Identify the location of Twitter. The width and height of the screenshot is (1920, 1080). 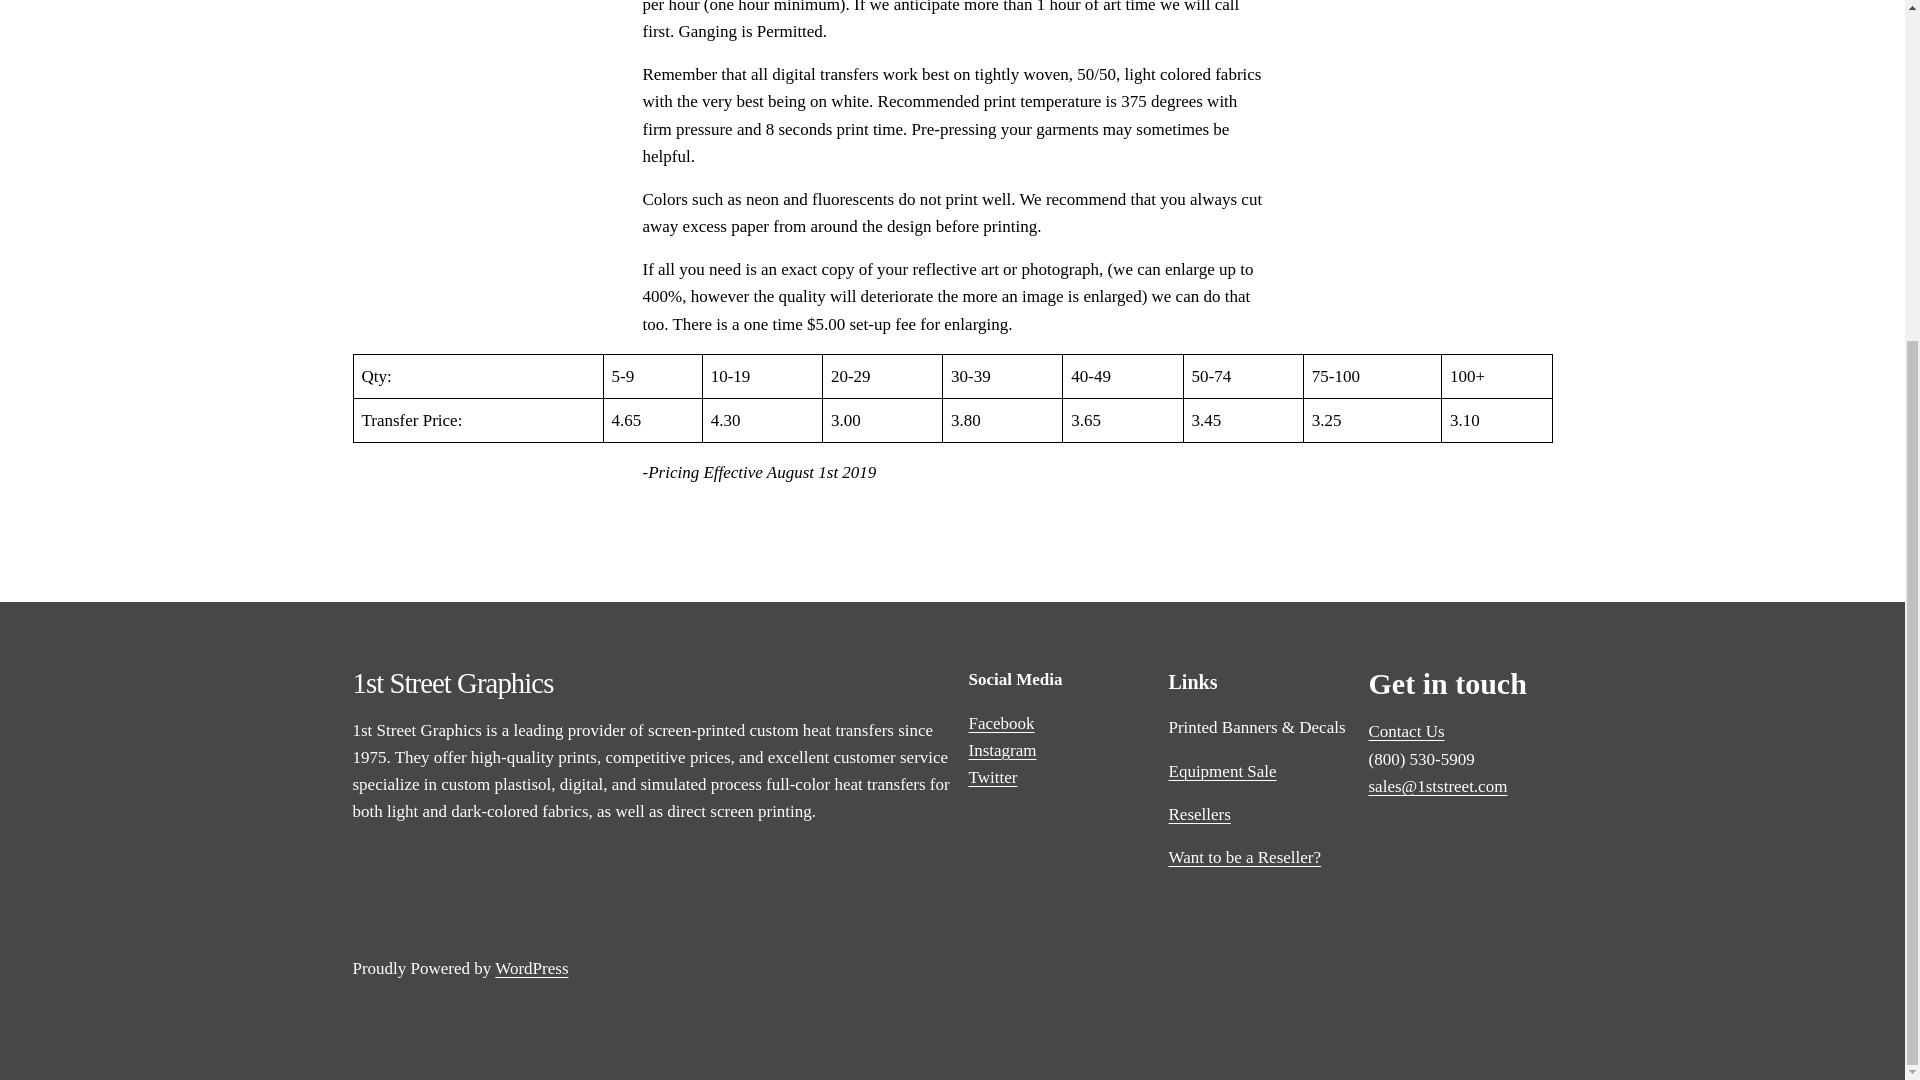
(992, 777).